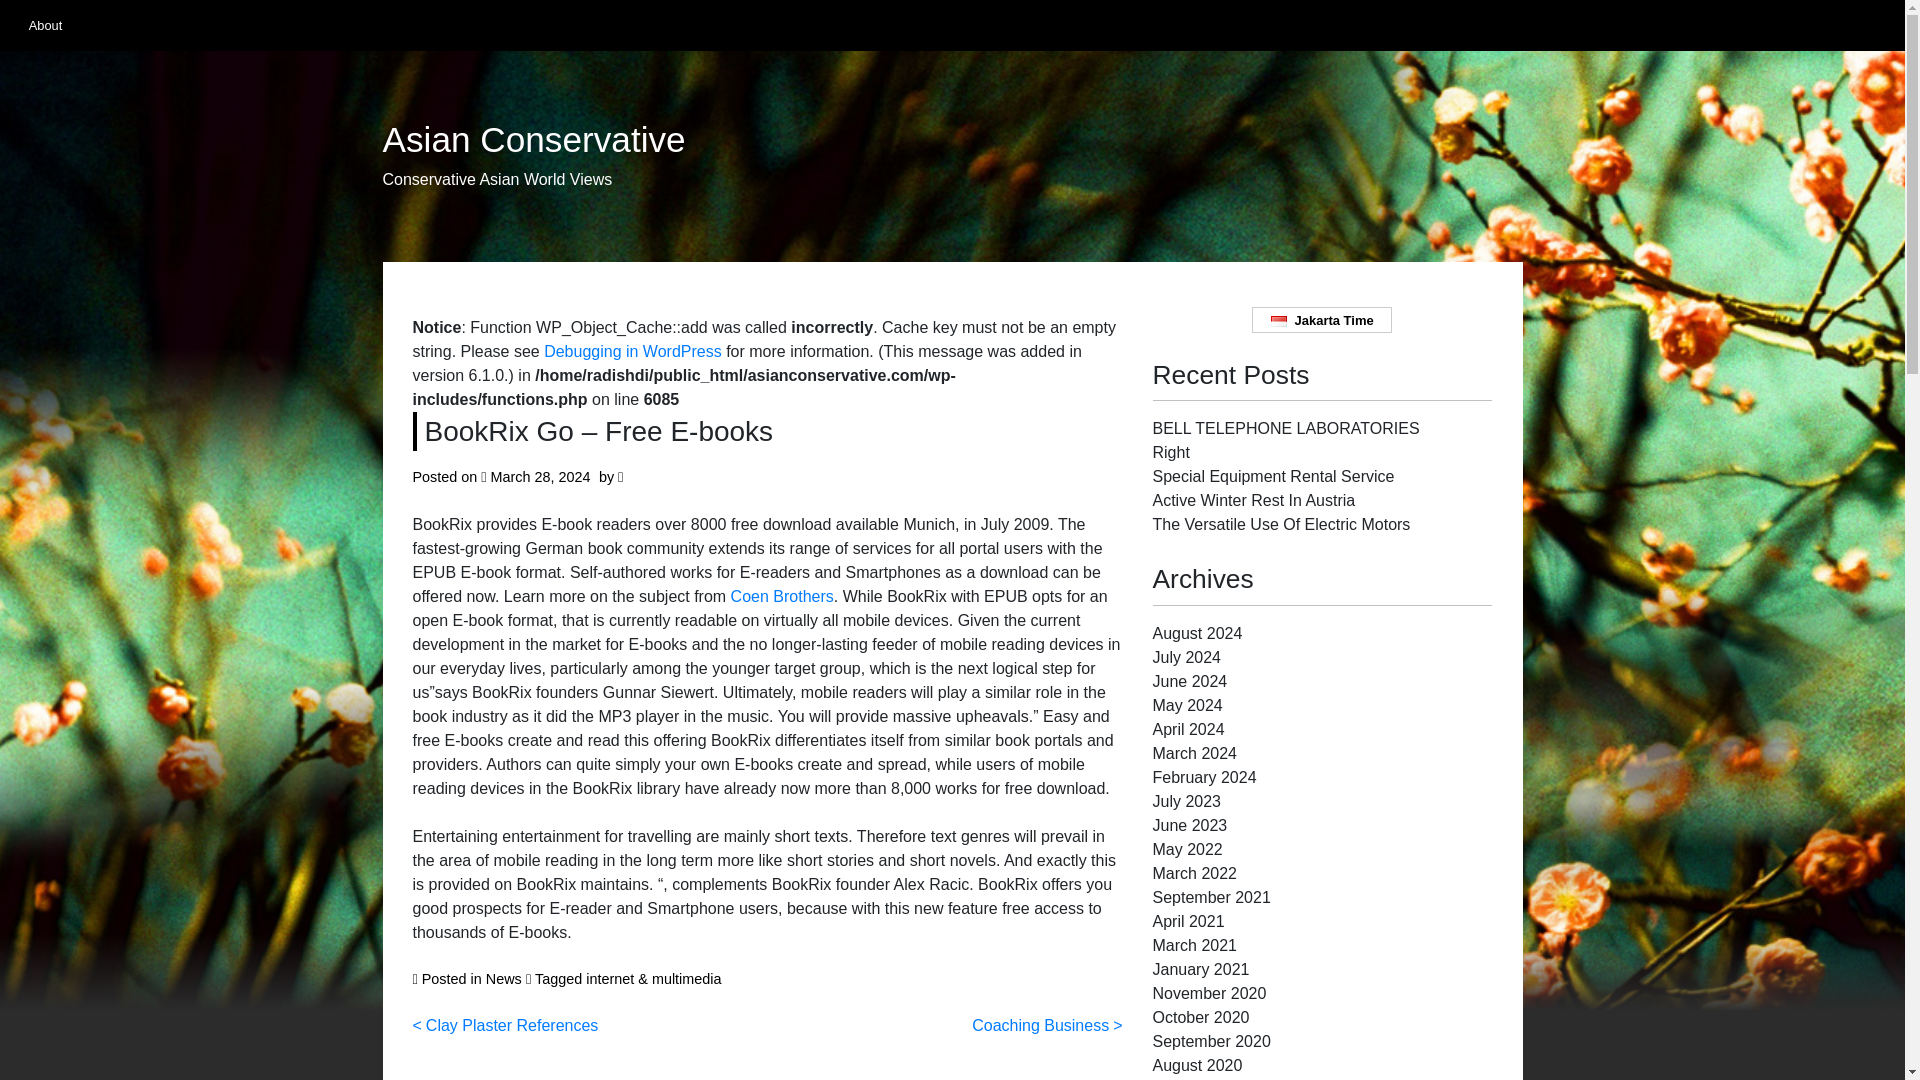 The image size is (1920, 1080). What do you see at coordinates (1194, 874) in the screenshot?
I see `March 2022` at bounding box center [1194, 874].